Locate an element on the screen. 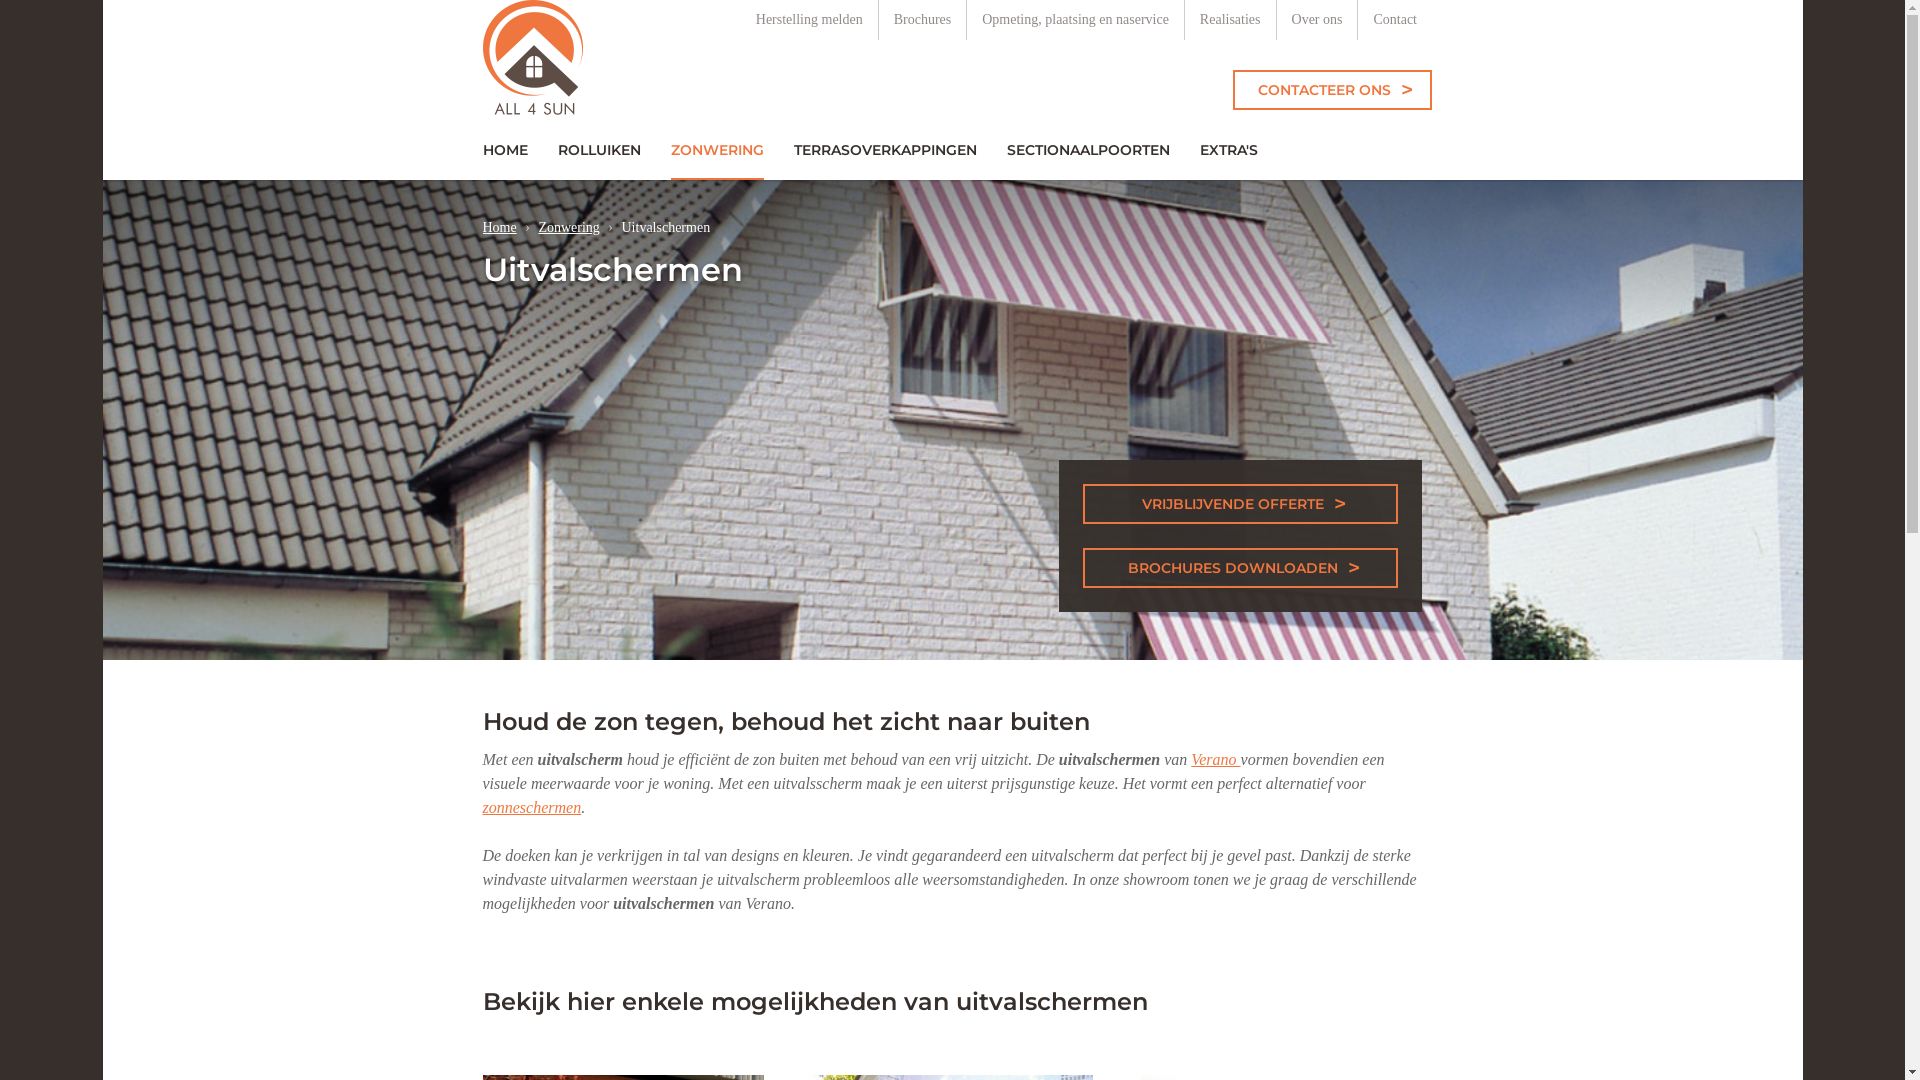 Image resolution: width=1920 pixels, height=1080 pixels. Realisaties is located at coordinates (1230, 20).